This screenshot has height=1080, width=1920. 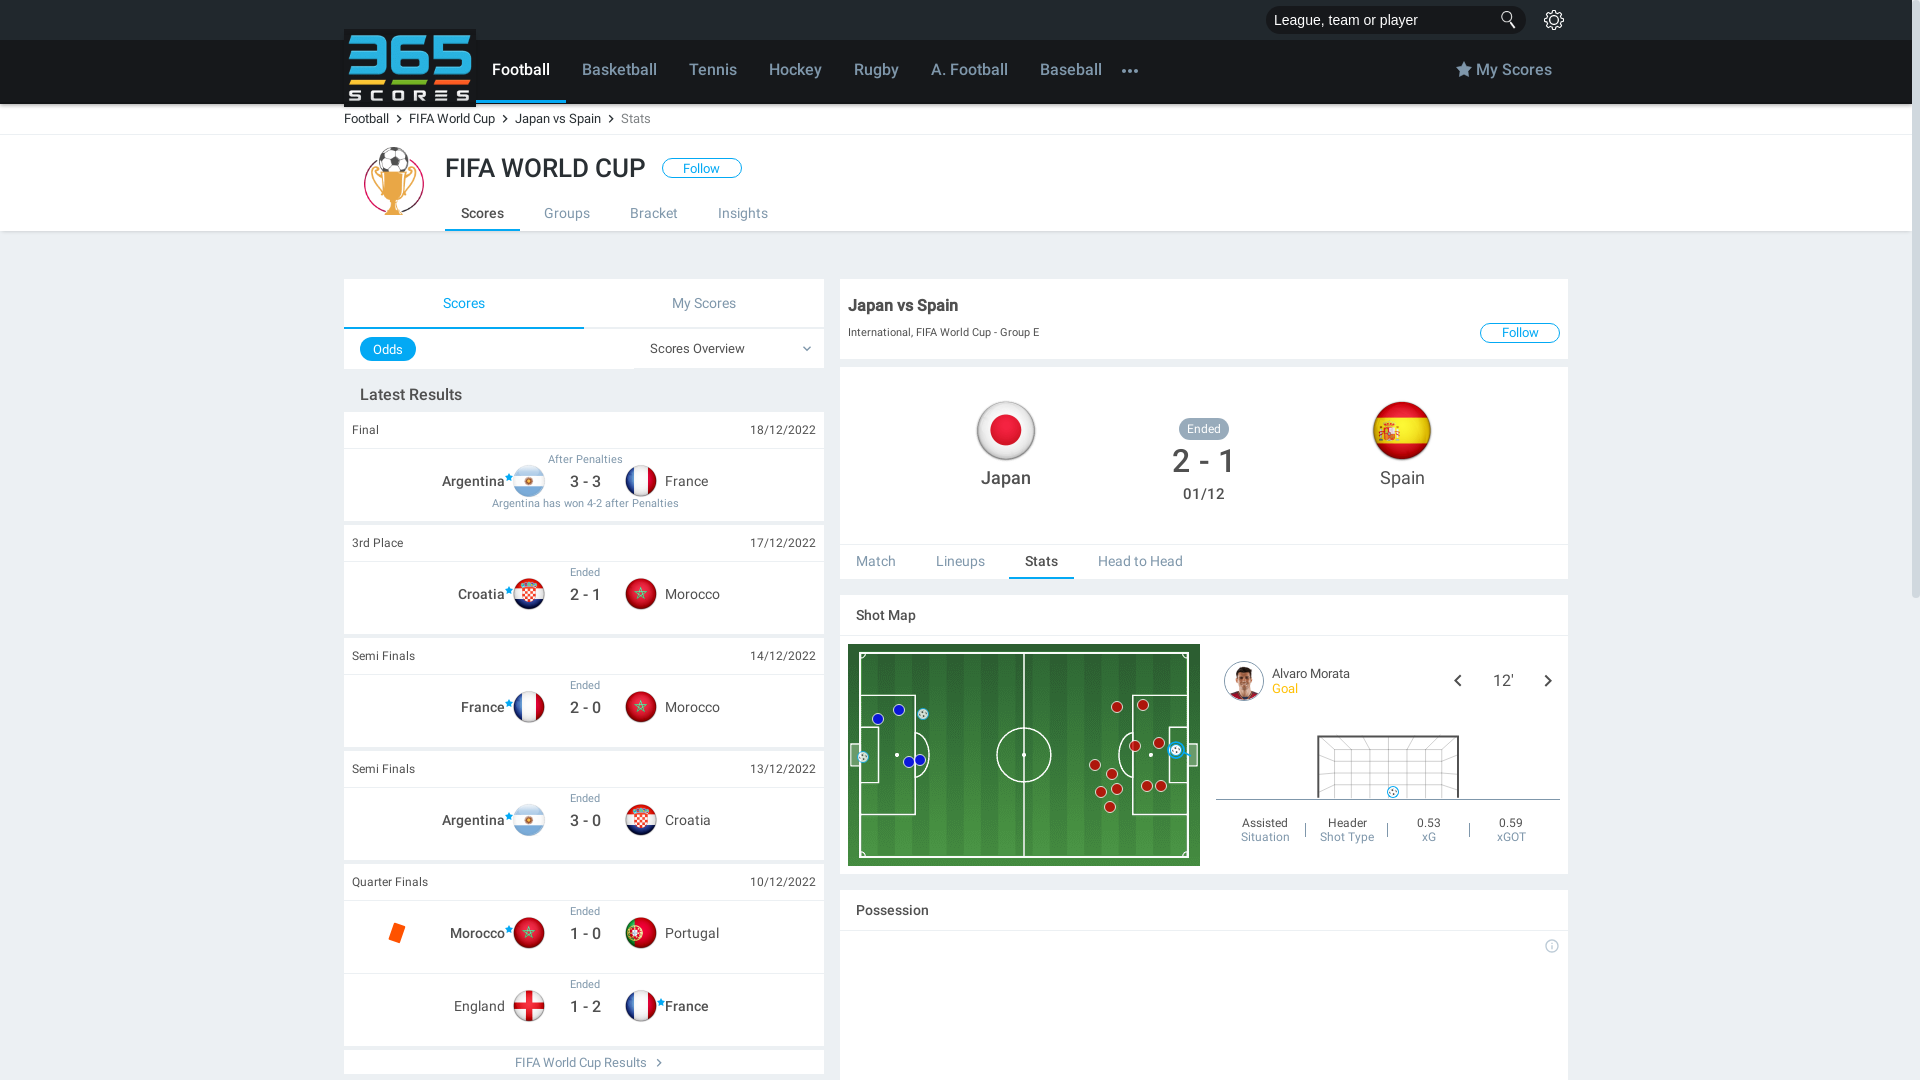 I want to click on Japan, so click(x=1006, y=446).